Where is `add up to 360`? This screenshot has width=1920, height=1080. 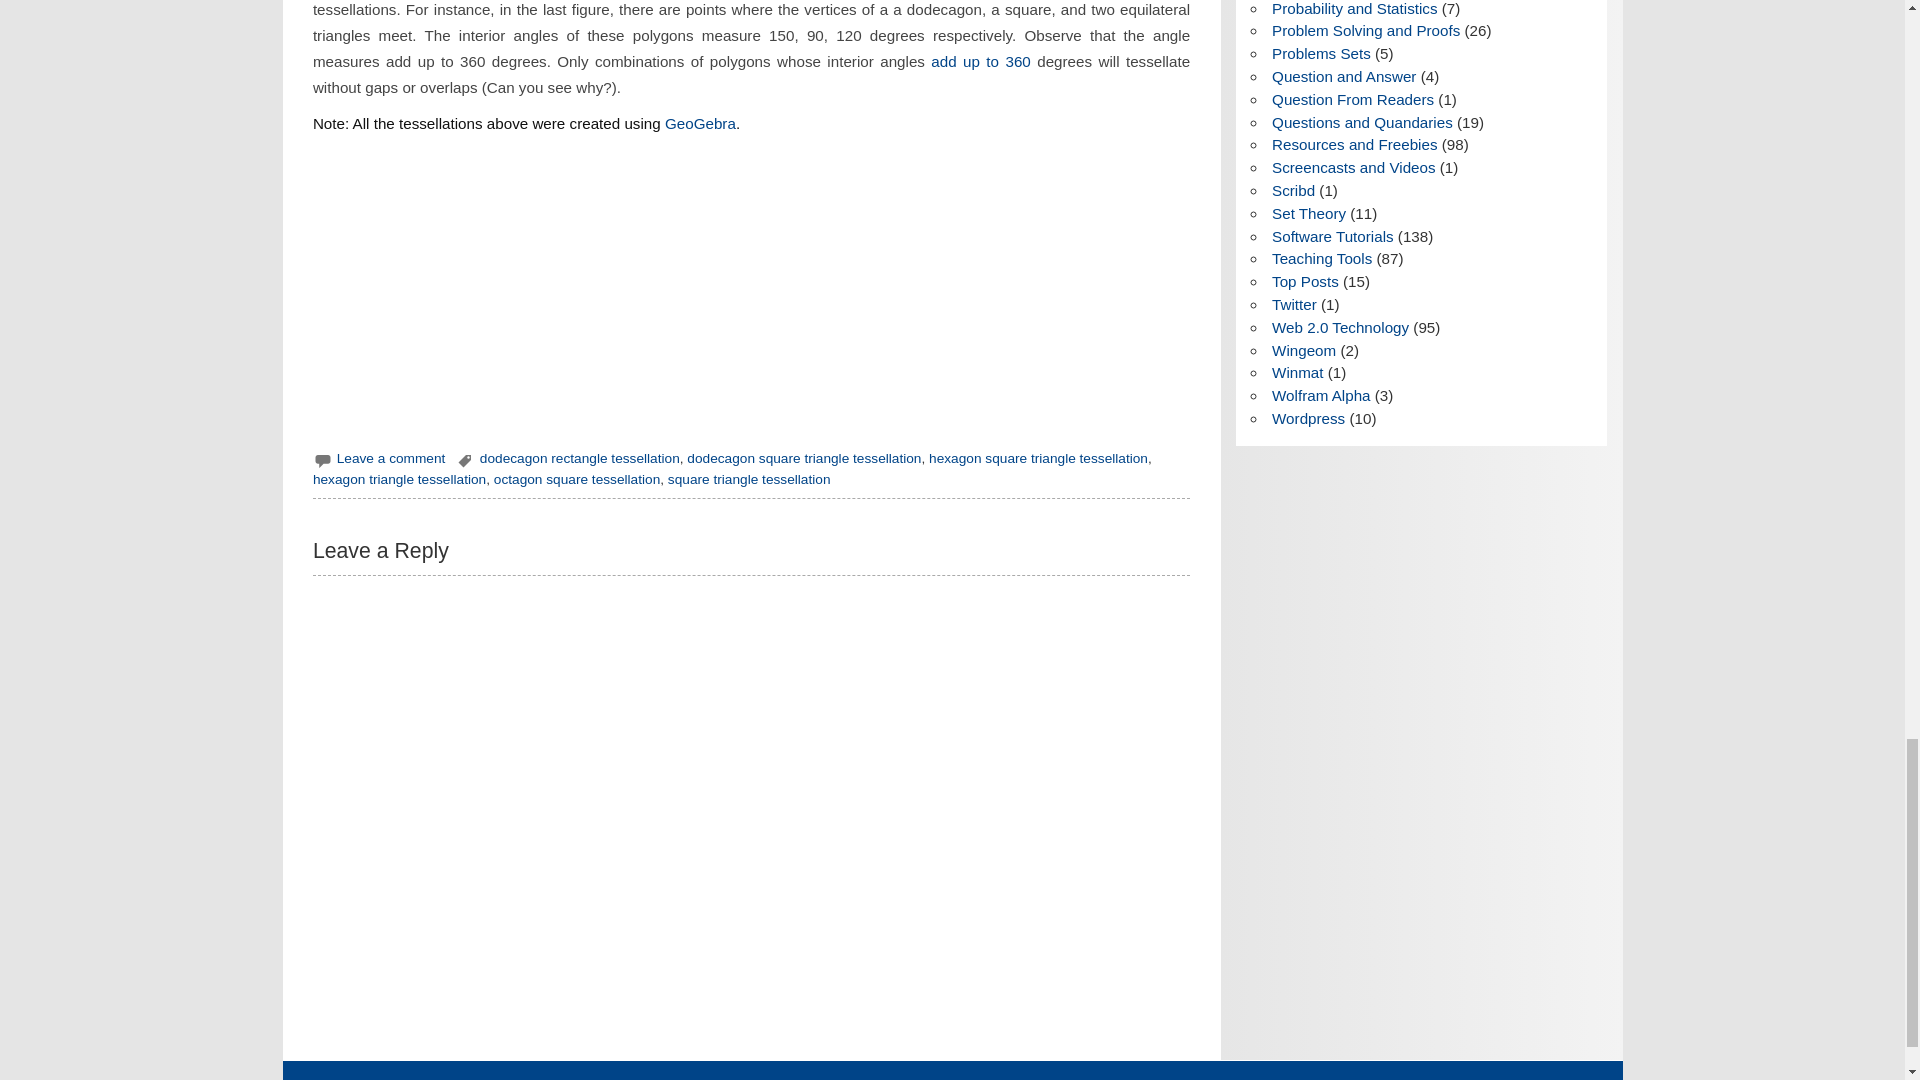 add up to 360 is located at coordinates (980, 61).